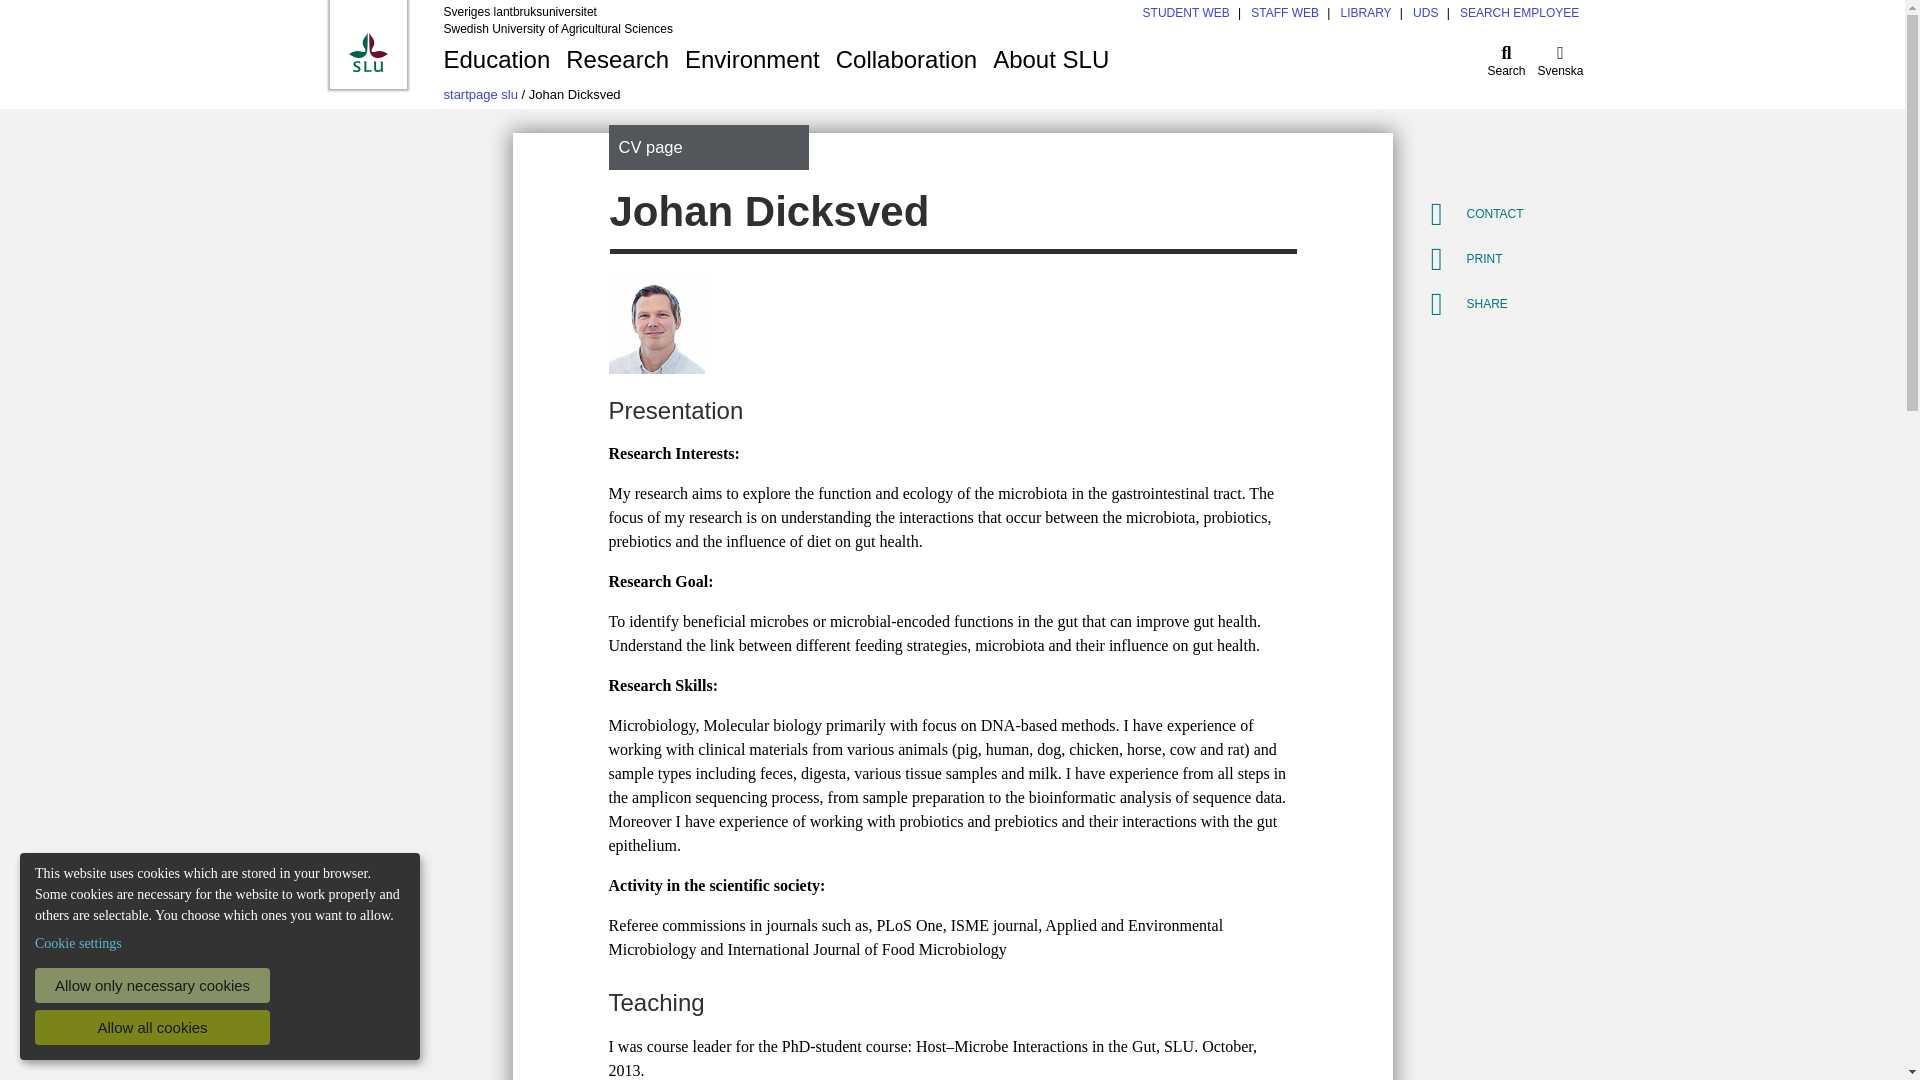 The height and width of the screenshot is (1080, 1920). What do you see at coordinates (1426, 13) in the screenshot?
I see `UDS` at bounding box center [1426, 13].